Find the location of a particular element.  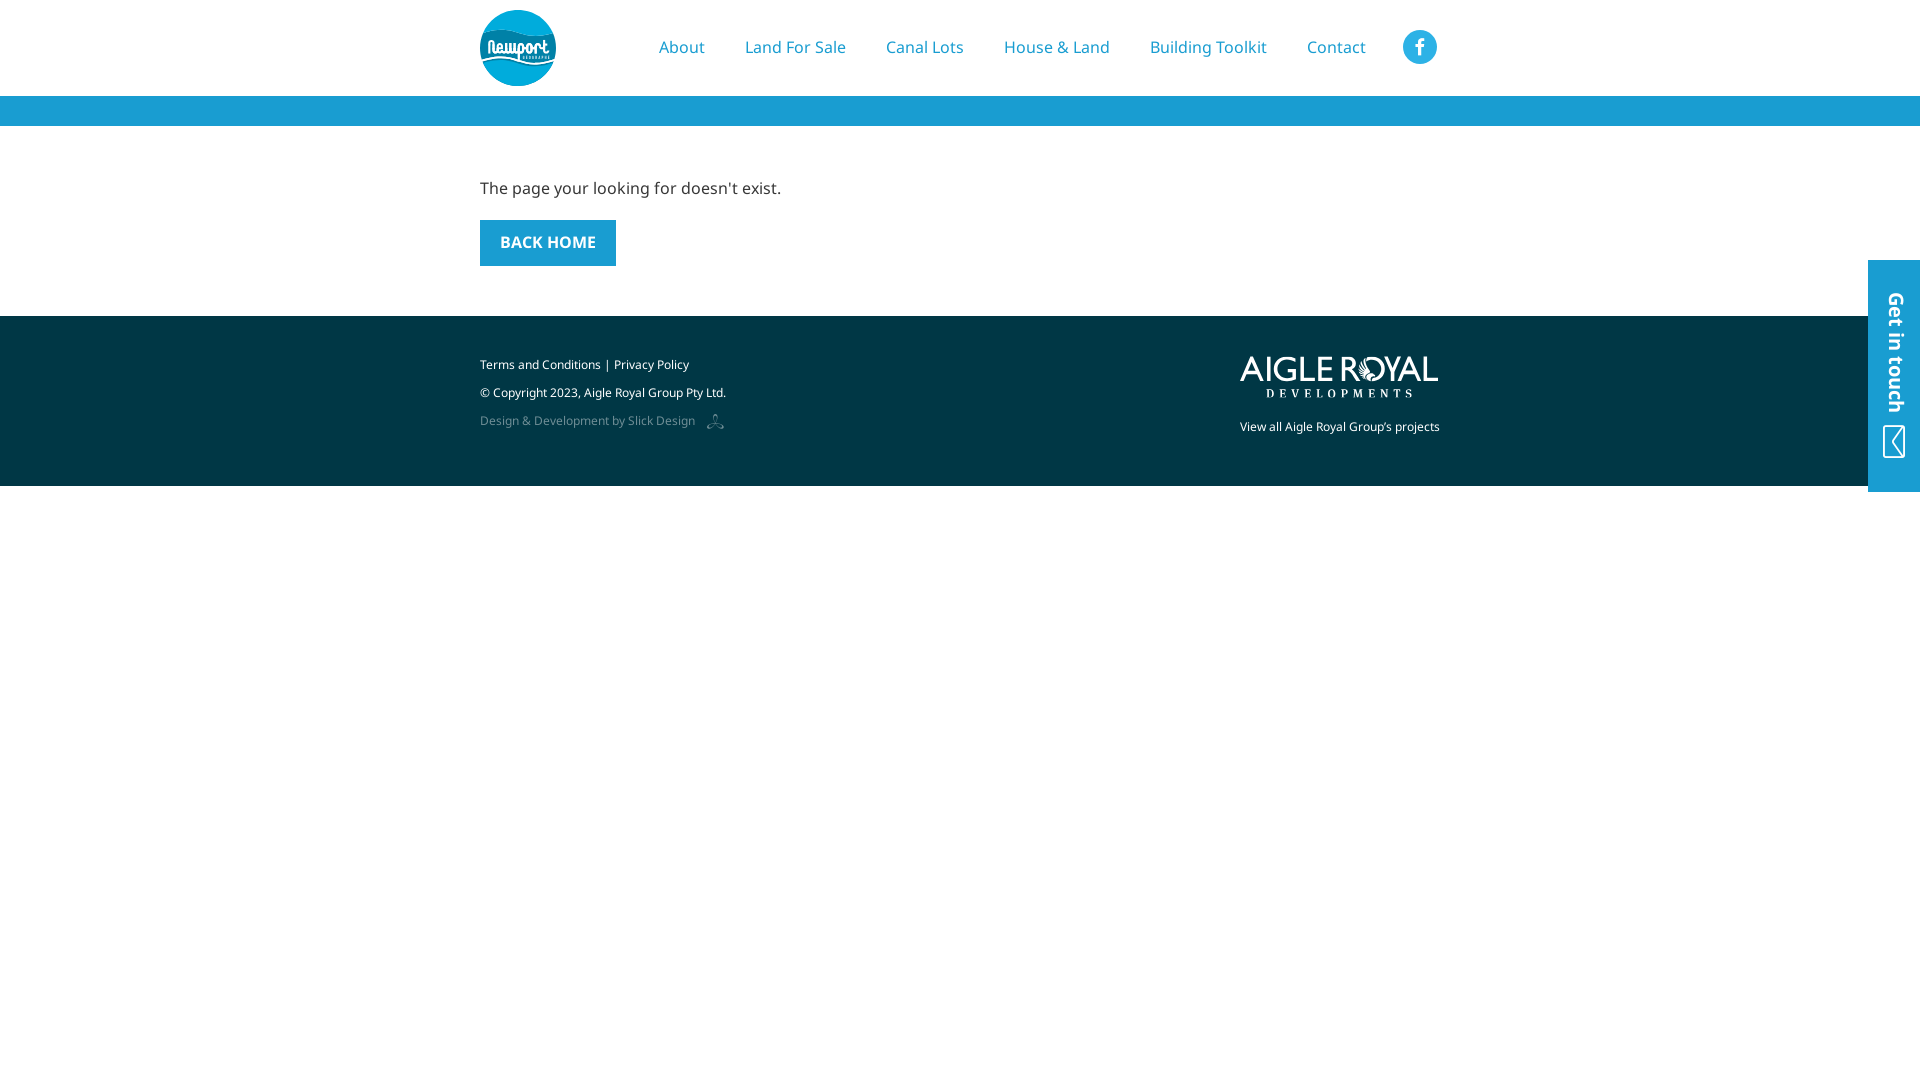

Land For Sale is located at coordinates (796, 47).